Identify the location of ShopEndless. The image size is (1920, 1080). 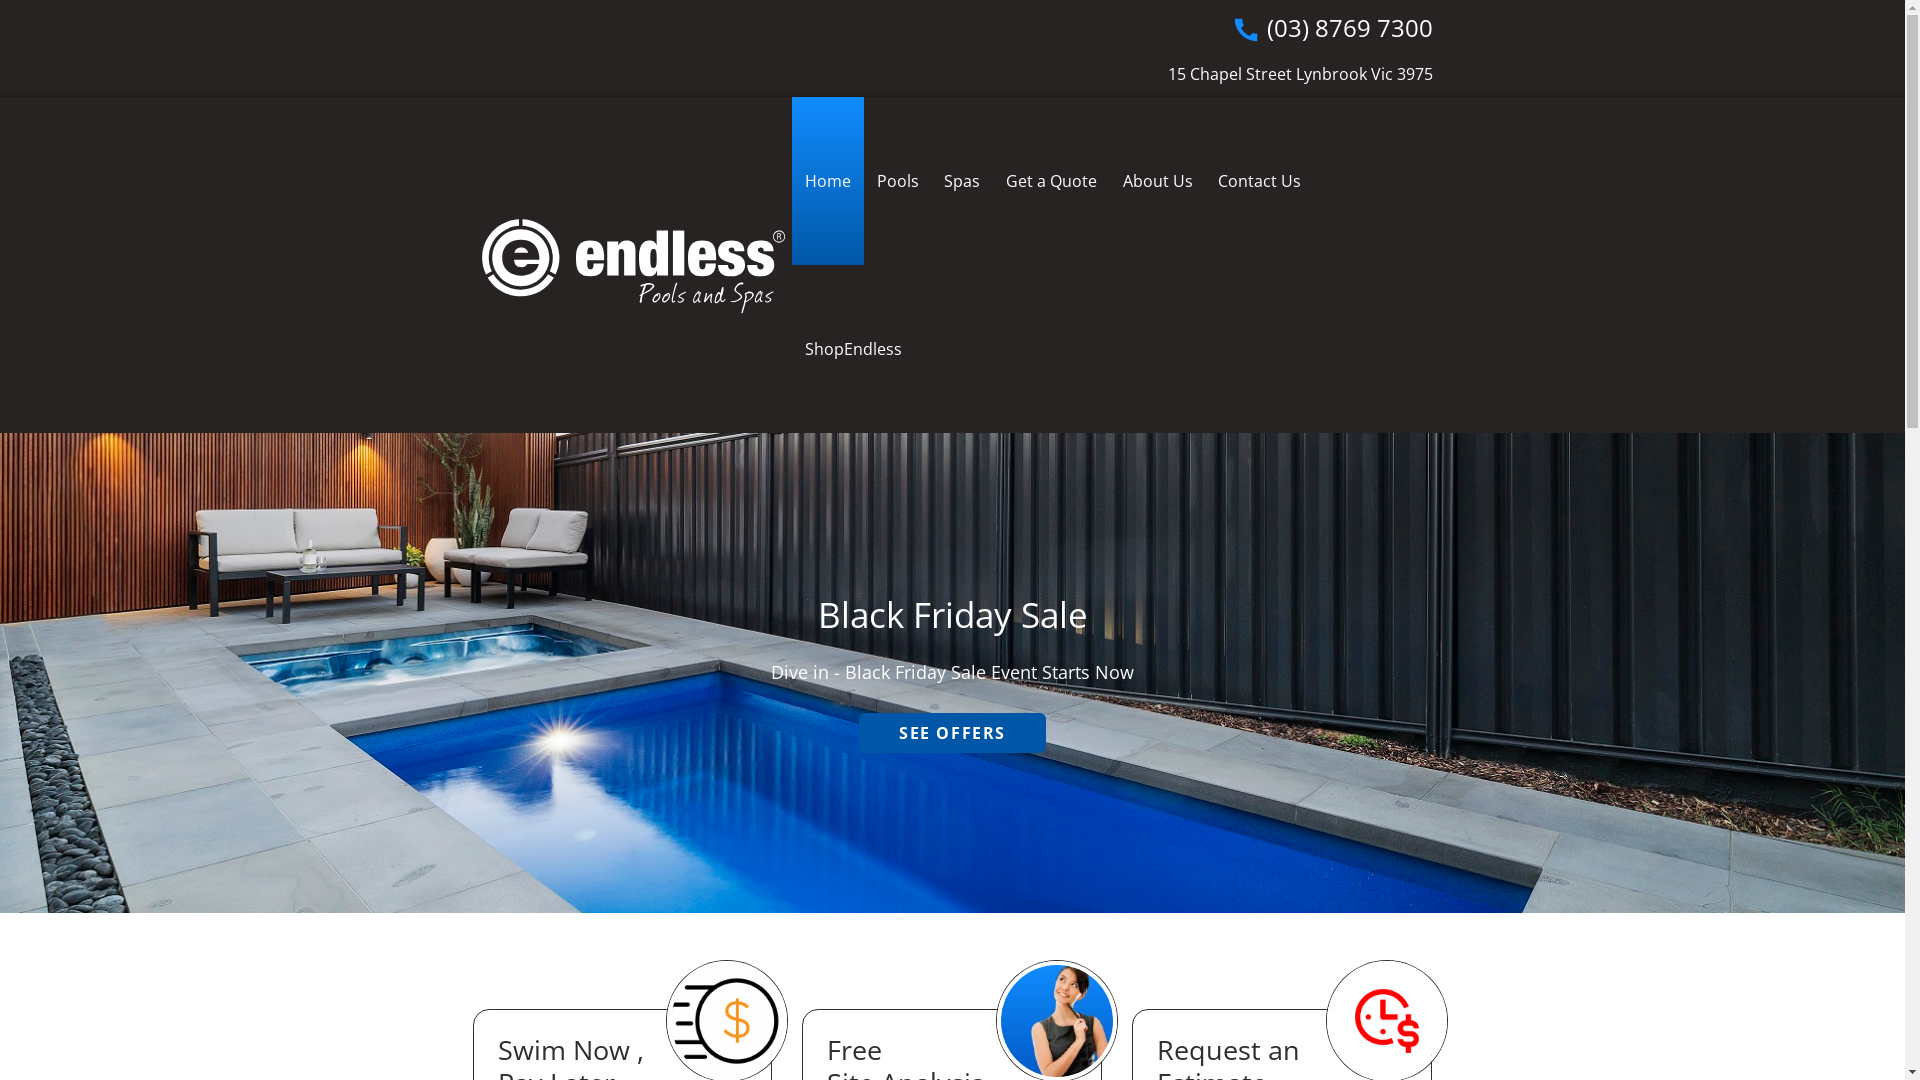
(854, 349).